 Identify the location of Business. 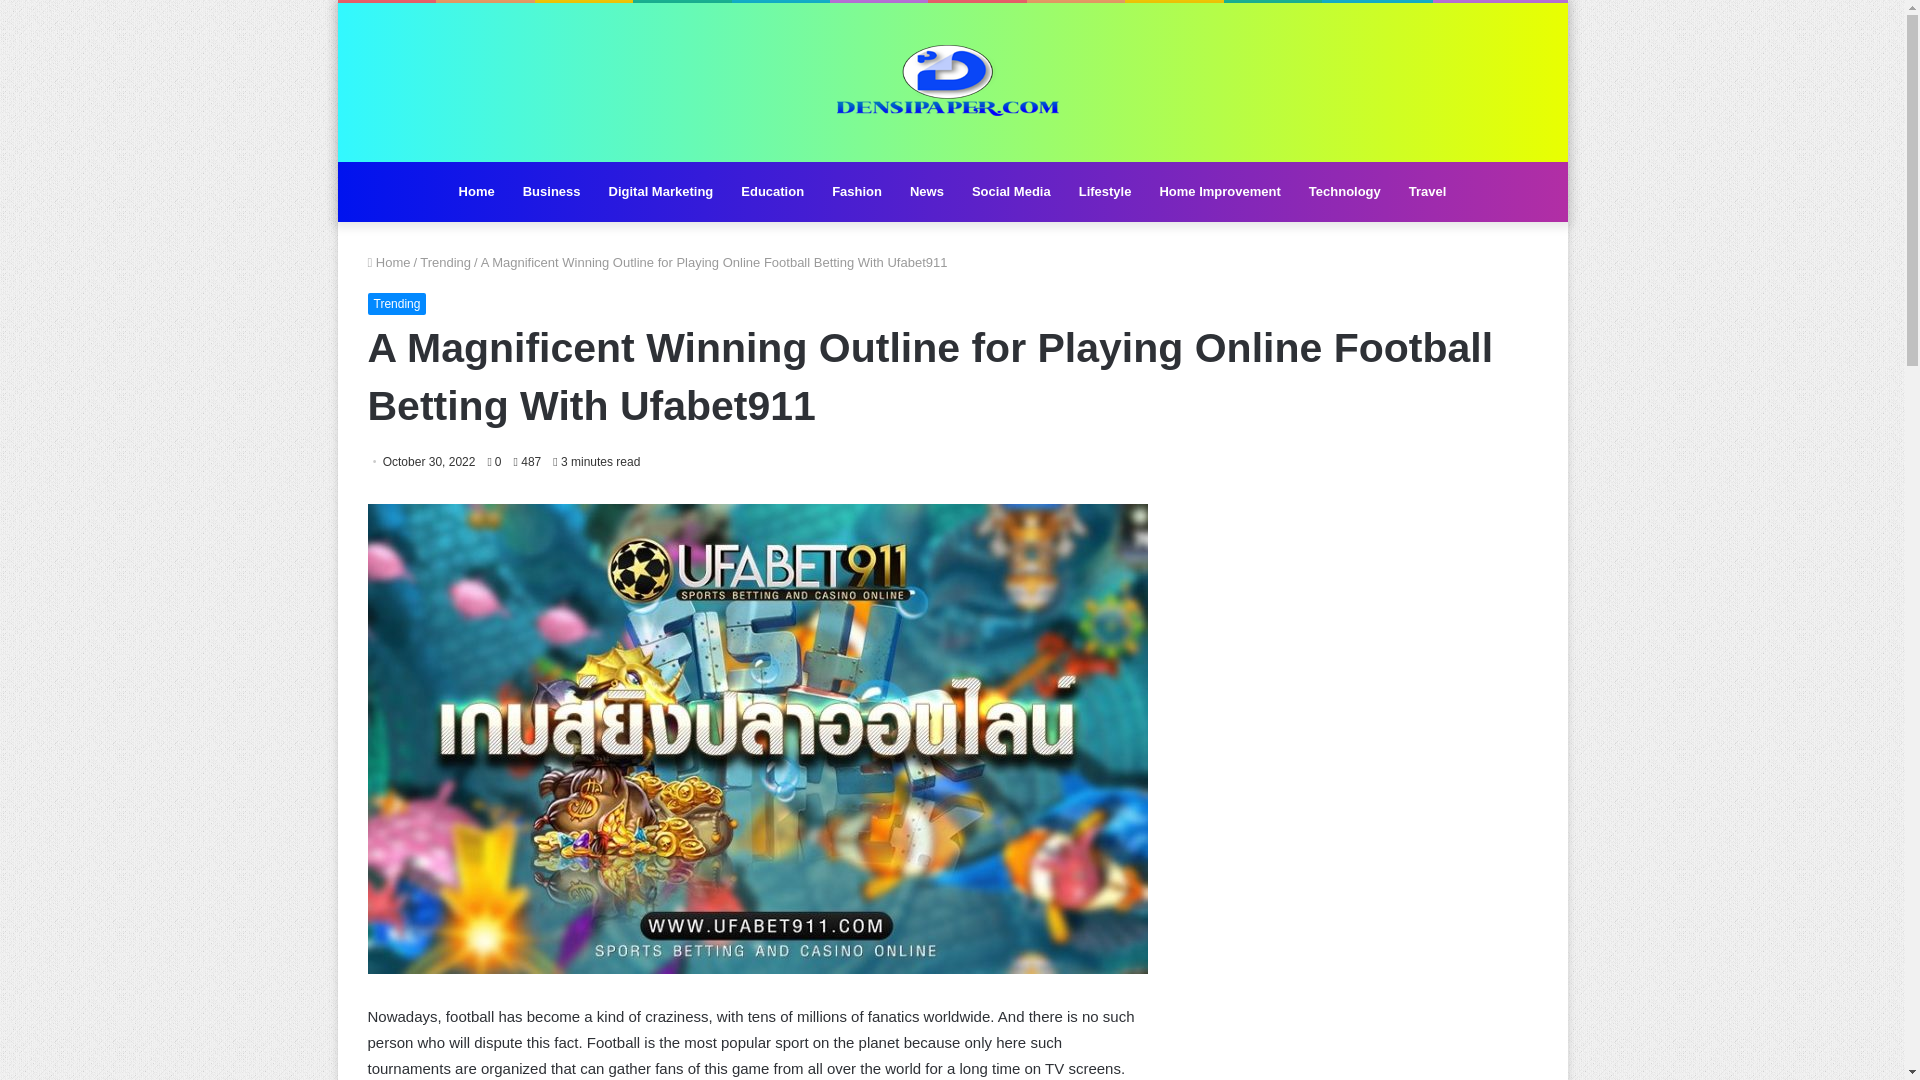
(552, 192).